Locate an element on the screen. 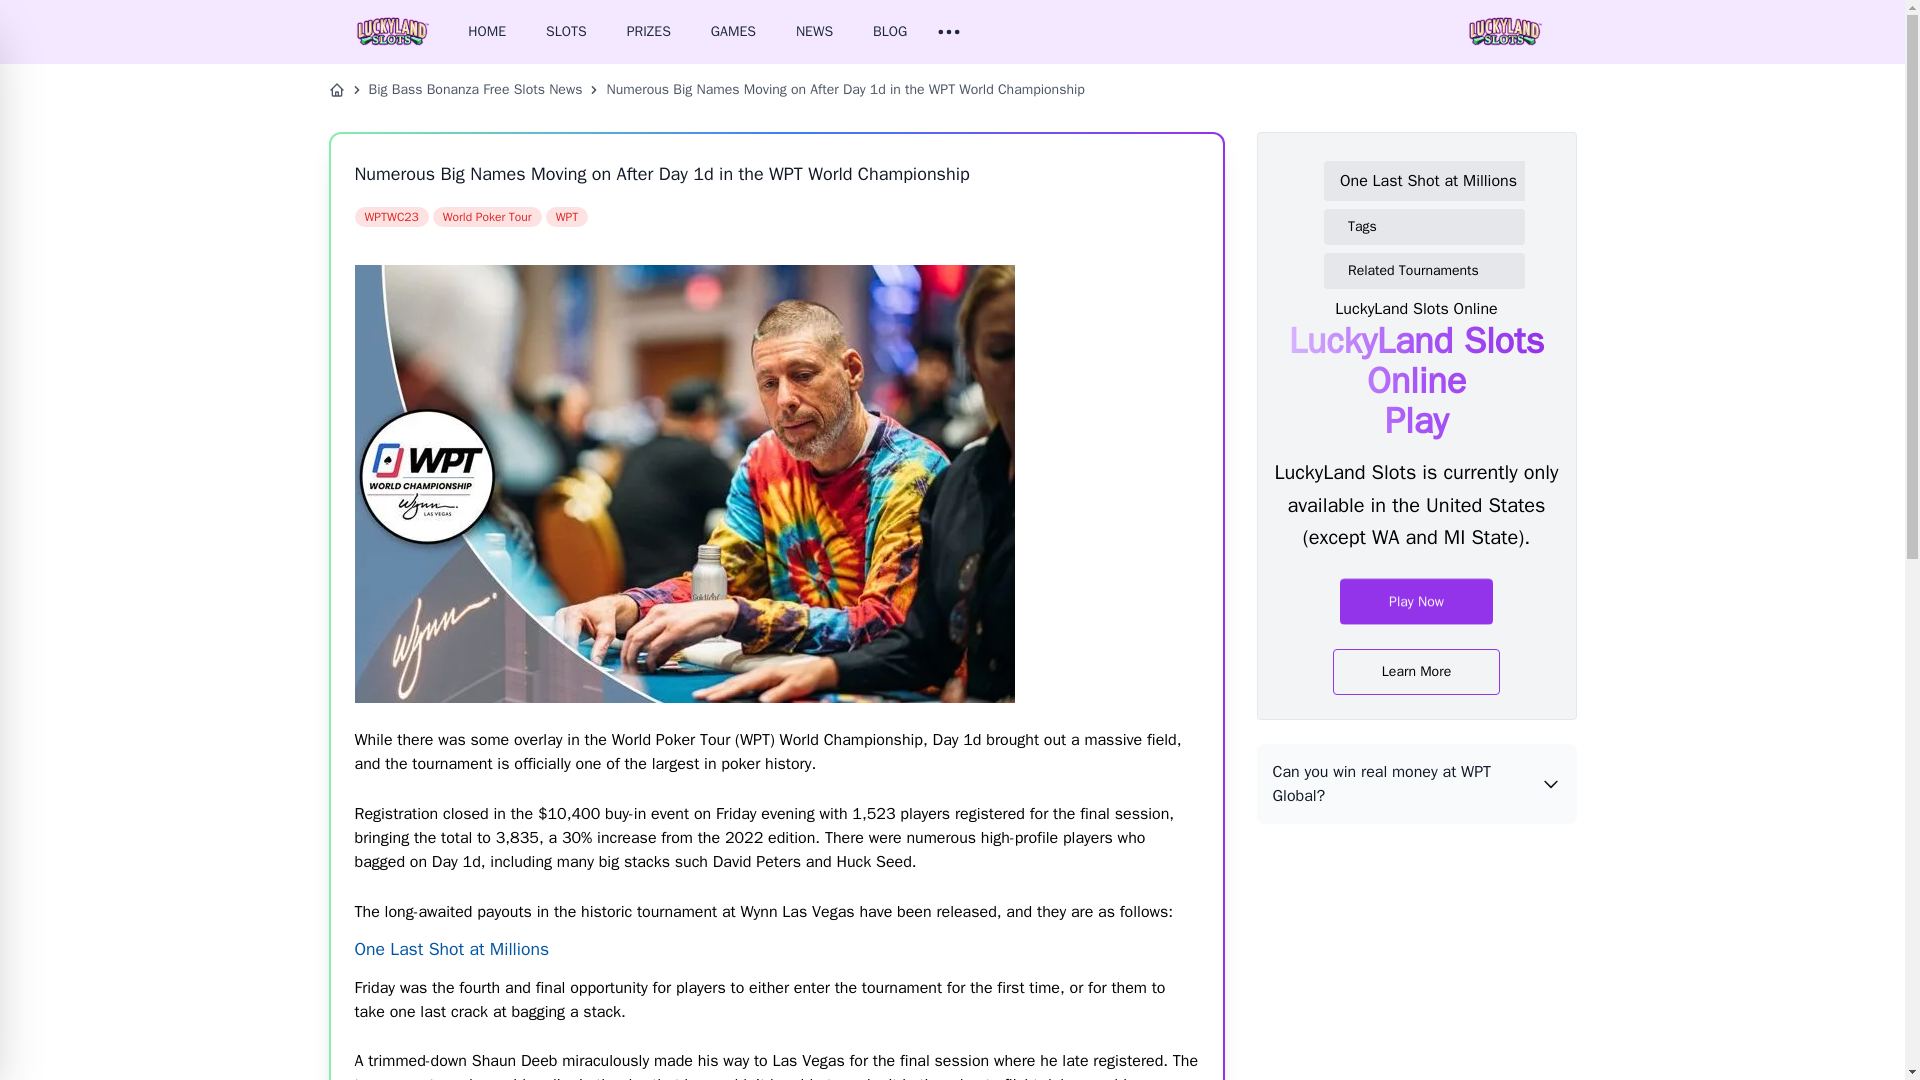 The height and width of the screenshot is (1080, 1920). BLOG is located at coordinates (890, 32).